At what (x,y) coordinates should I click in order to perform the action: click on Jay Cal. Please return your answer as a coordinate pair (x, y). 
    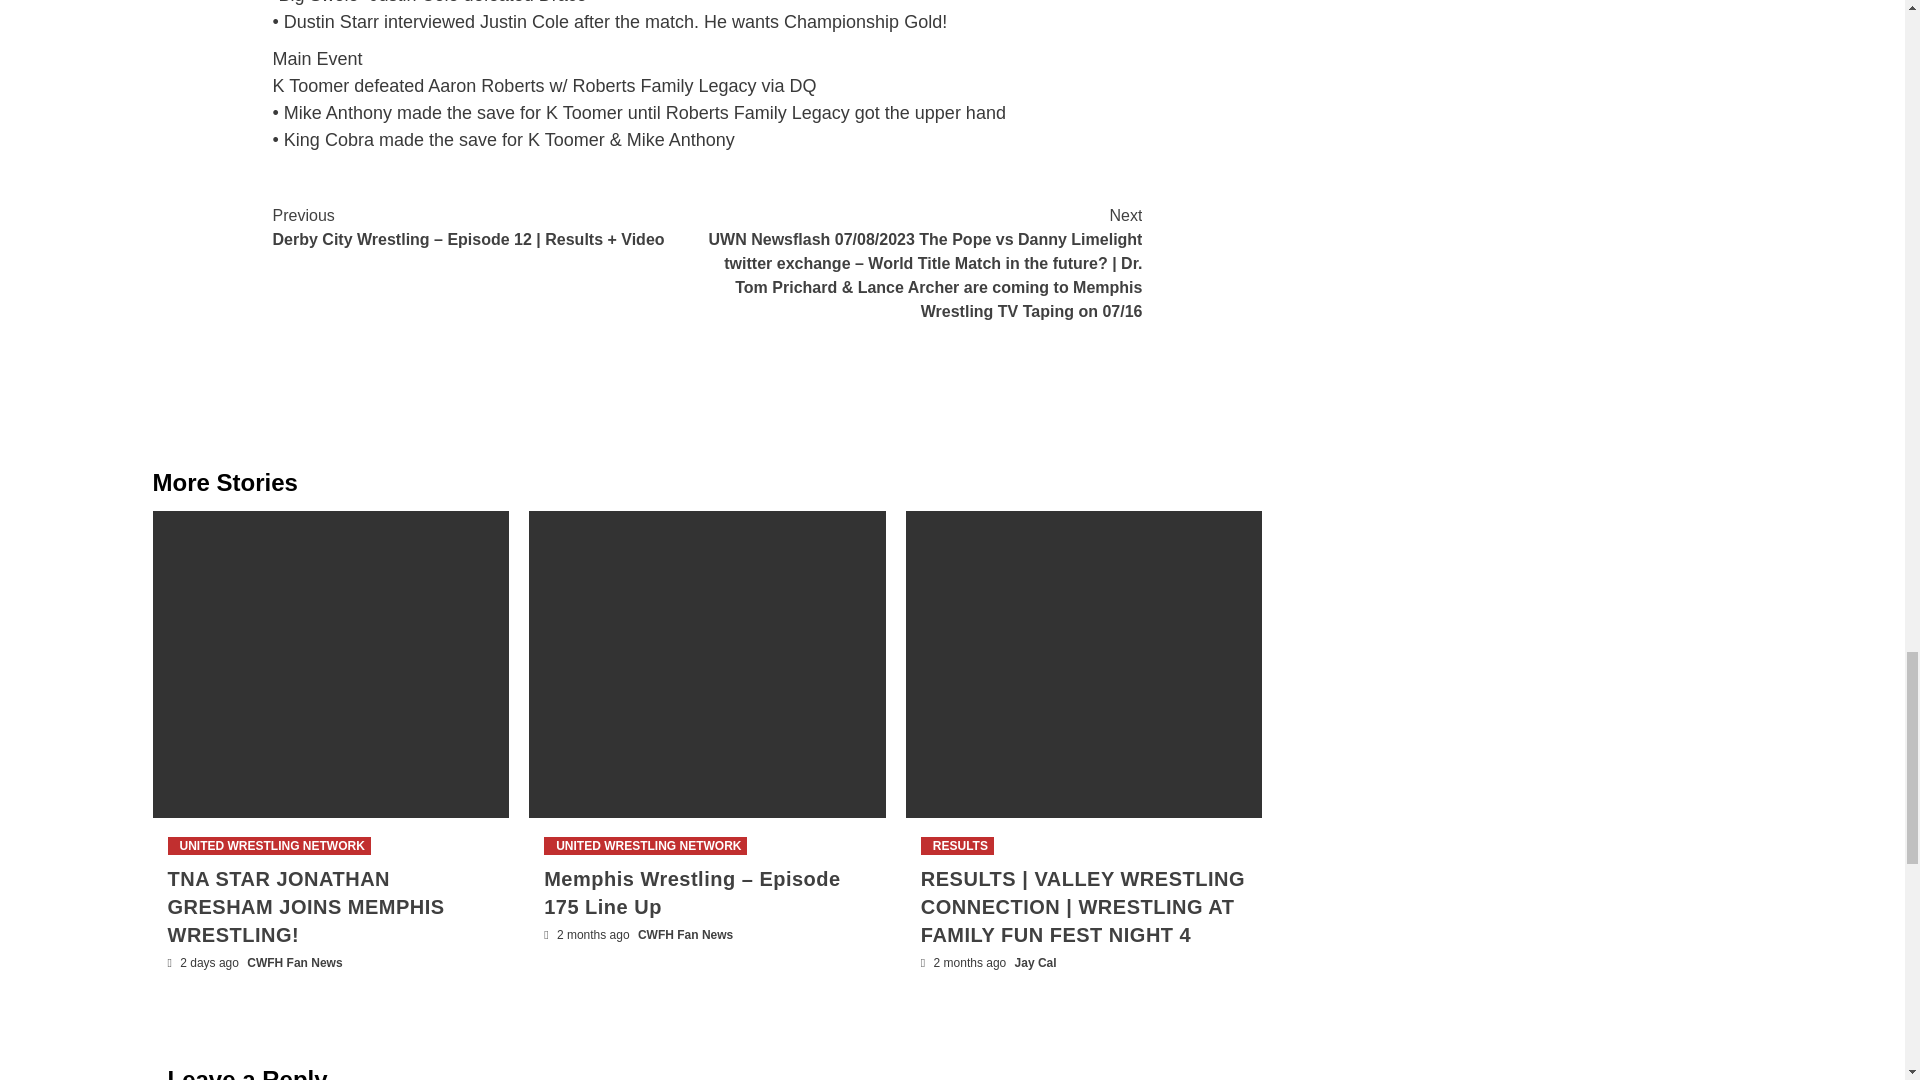
    Looking at the image, I should click on (1036, 962).